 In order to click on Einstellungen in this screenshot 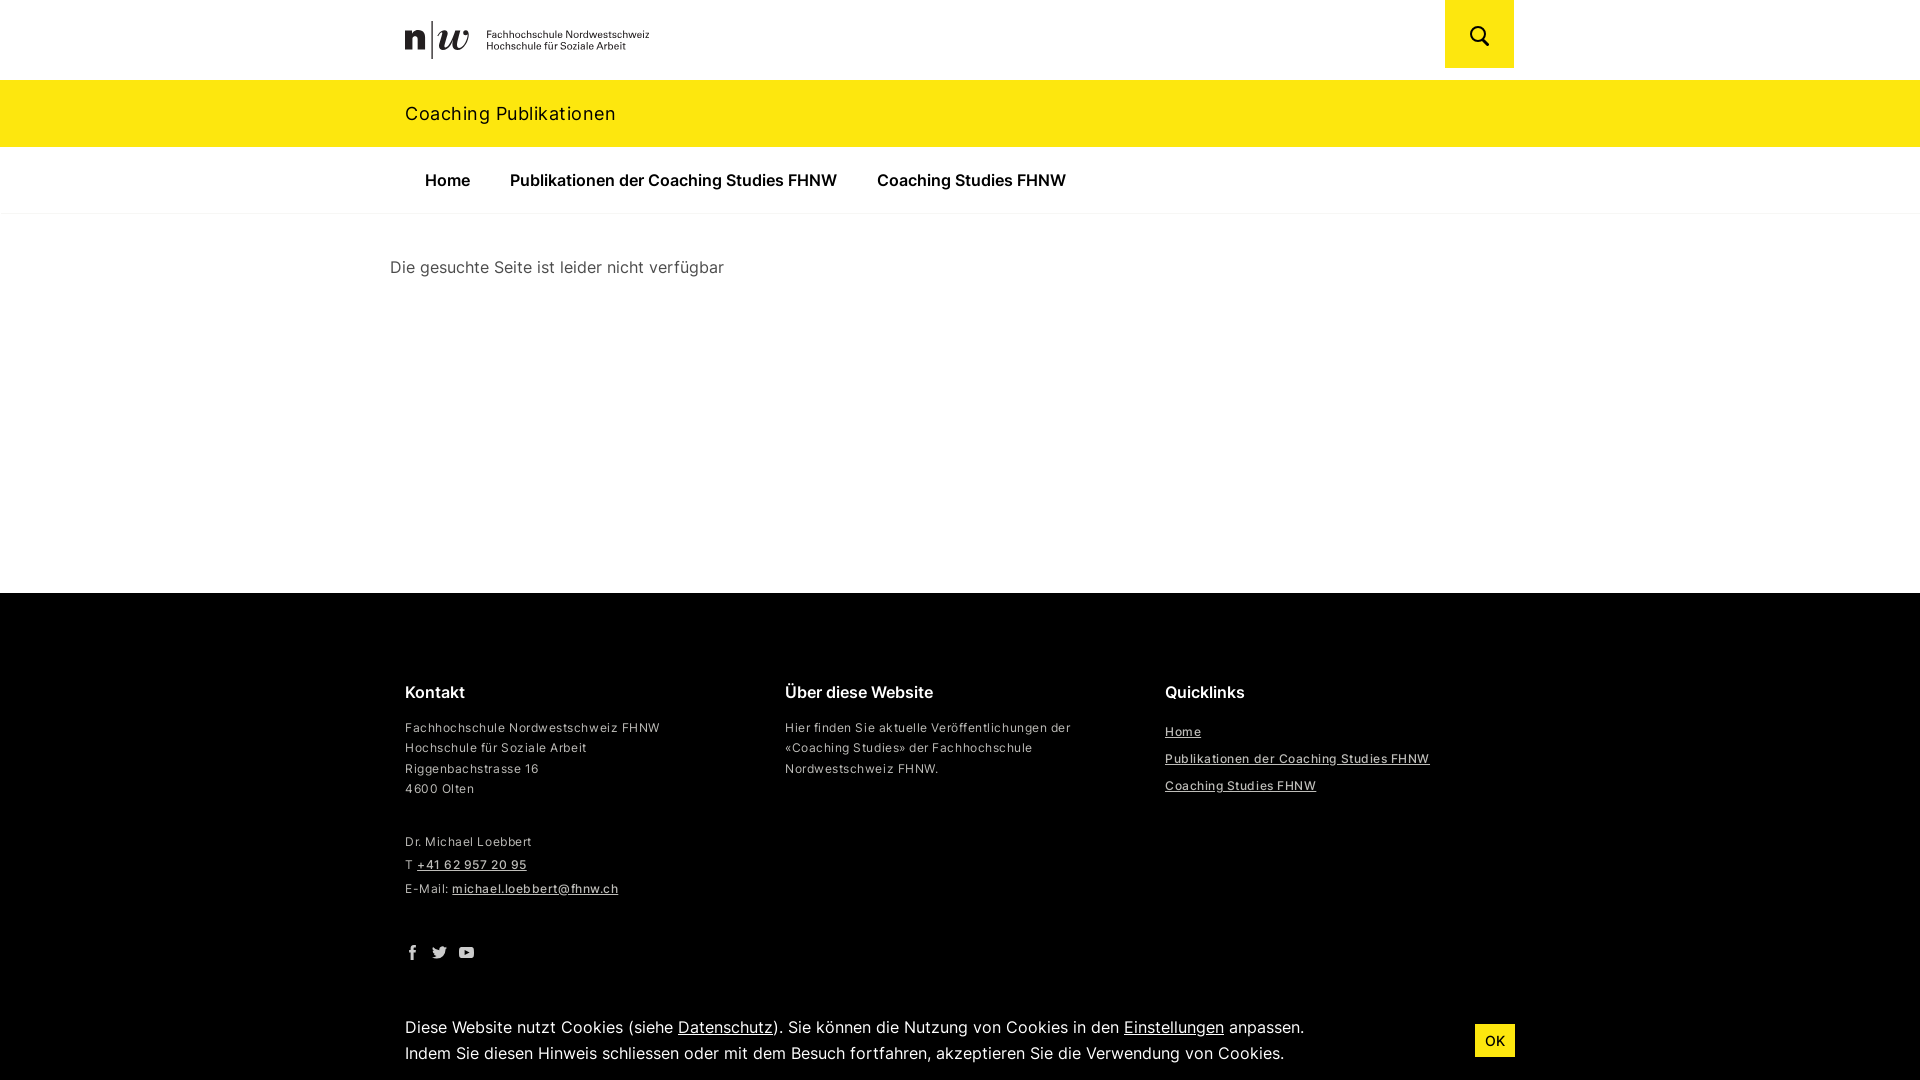, I will do `click(1174, 1027)`.